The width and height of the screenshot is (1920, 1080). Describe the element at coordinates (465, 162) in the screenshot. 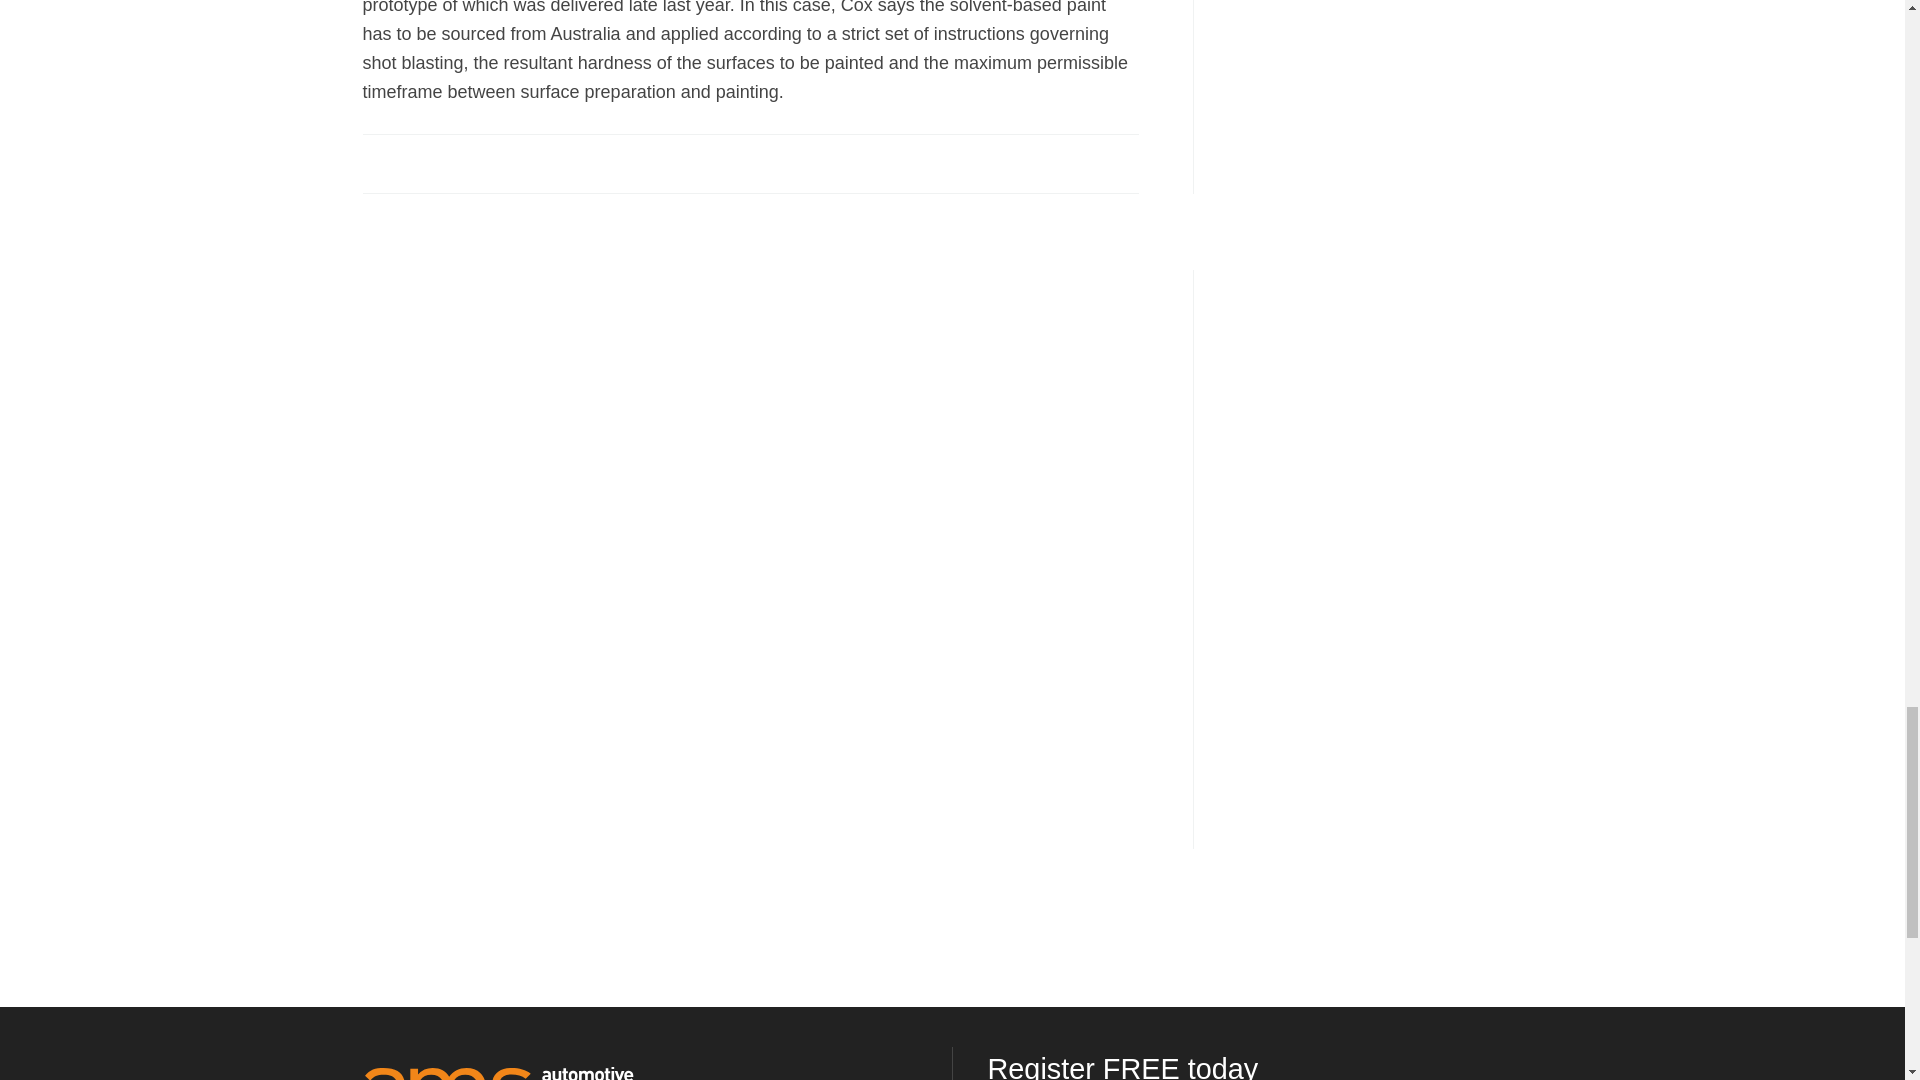

I see `Share this on Linked in` at that location.